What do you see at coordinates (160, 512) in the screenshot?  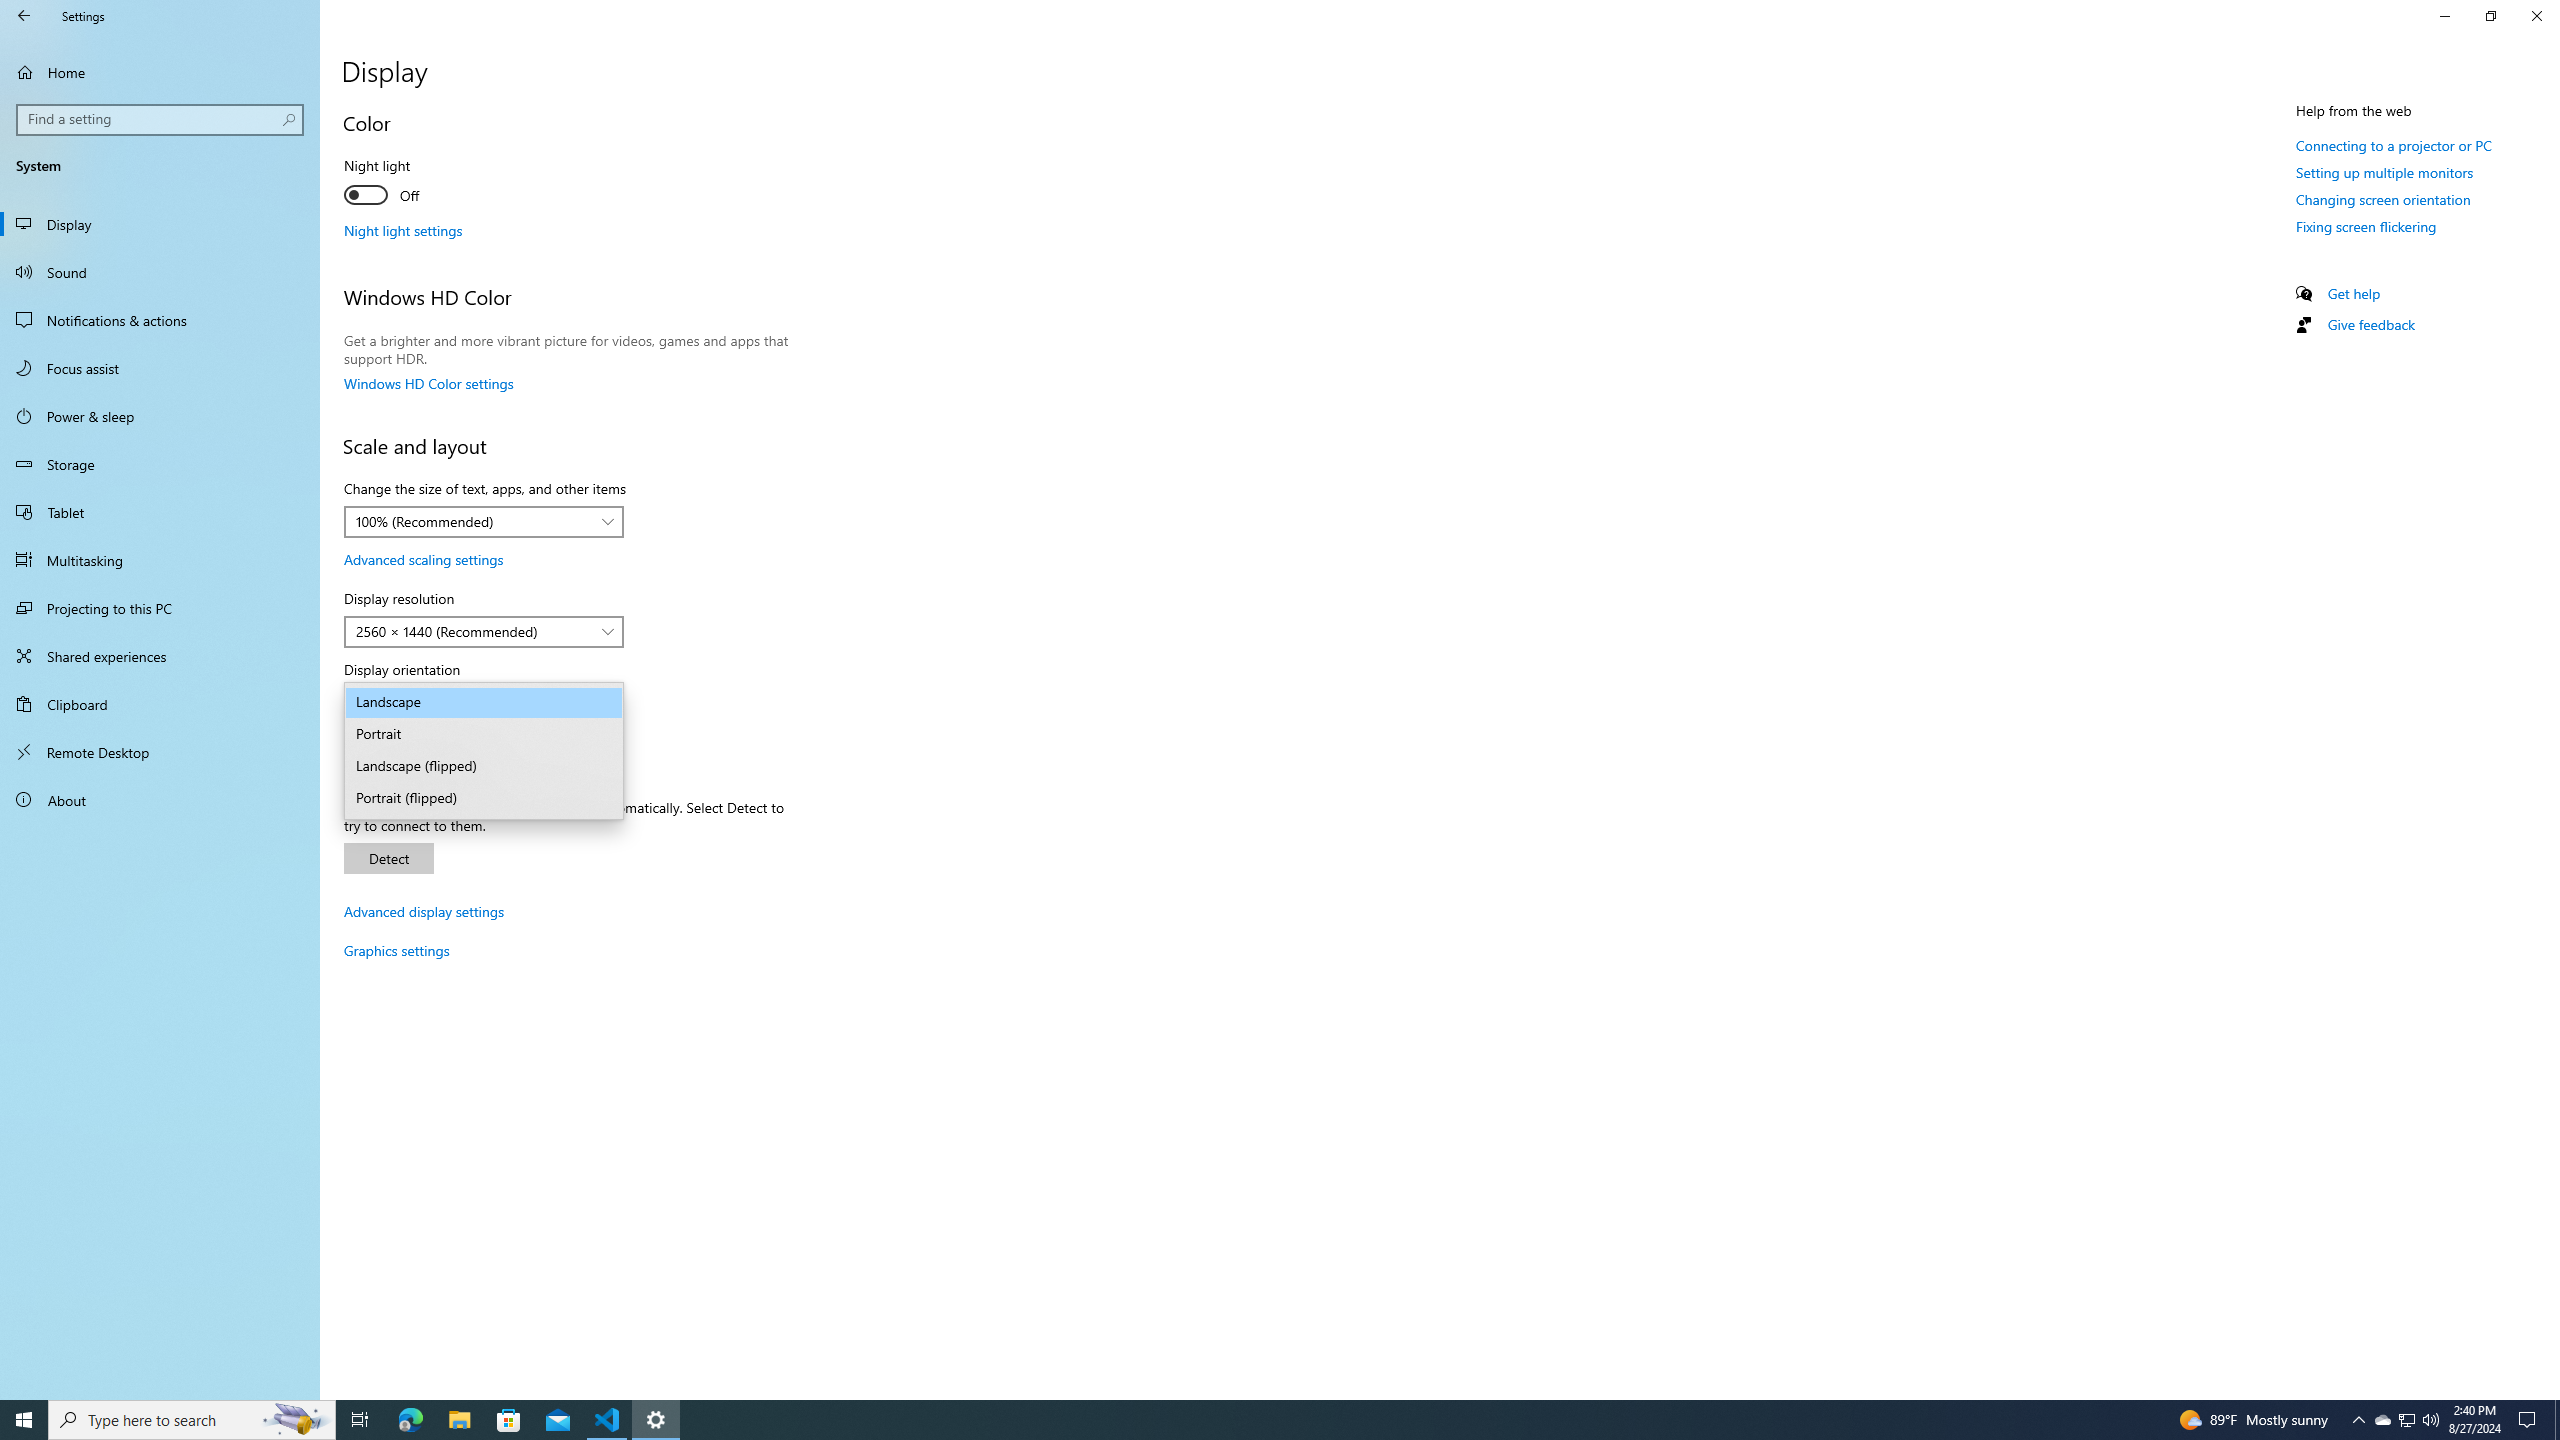 I see `Running applications` at bounding box center [160, 512].